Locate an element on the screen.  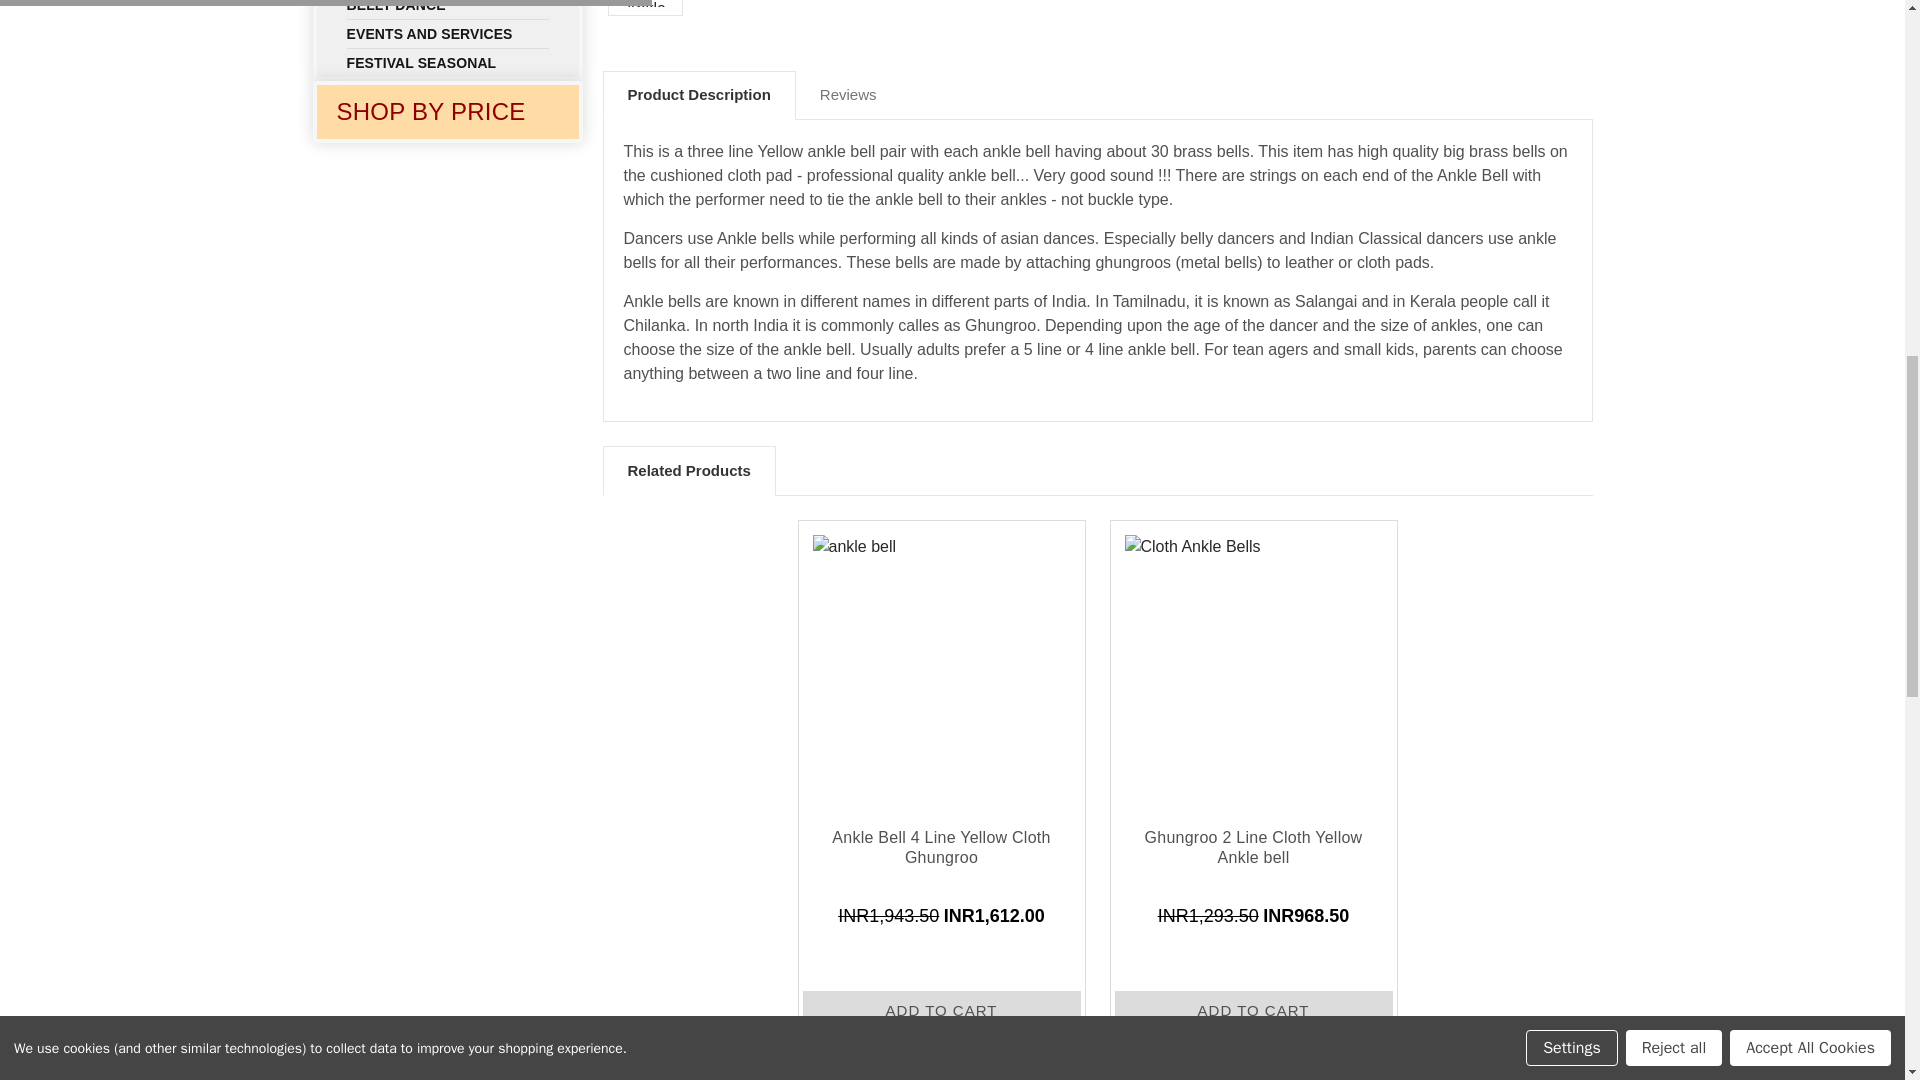
ankle bell is located at coordinates (940, 664).